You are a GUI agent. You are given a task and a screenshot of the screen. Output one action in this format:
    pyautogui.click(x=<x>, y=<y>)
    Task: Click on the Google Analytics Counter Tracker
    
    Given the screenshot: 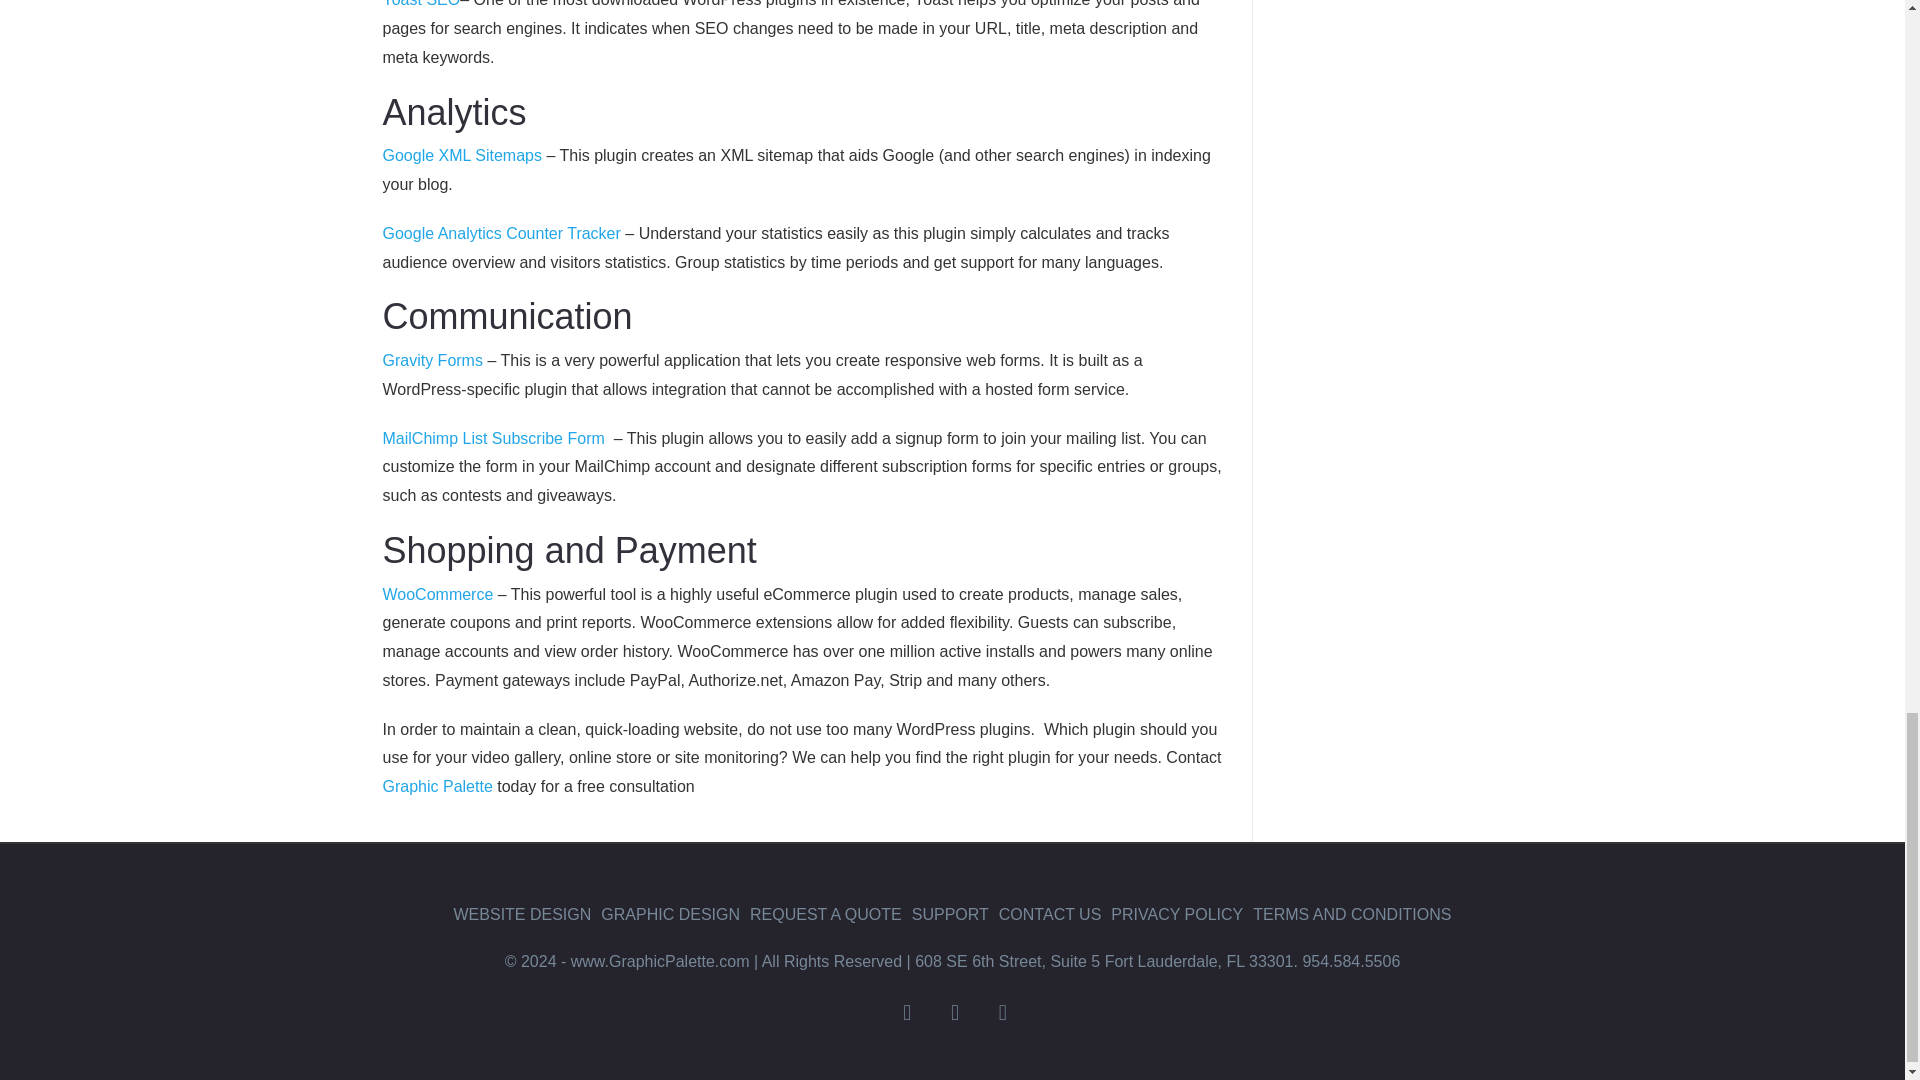 What is the action you would take?
    pyautogui.click(x=501, y=232)
    